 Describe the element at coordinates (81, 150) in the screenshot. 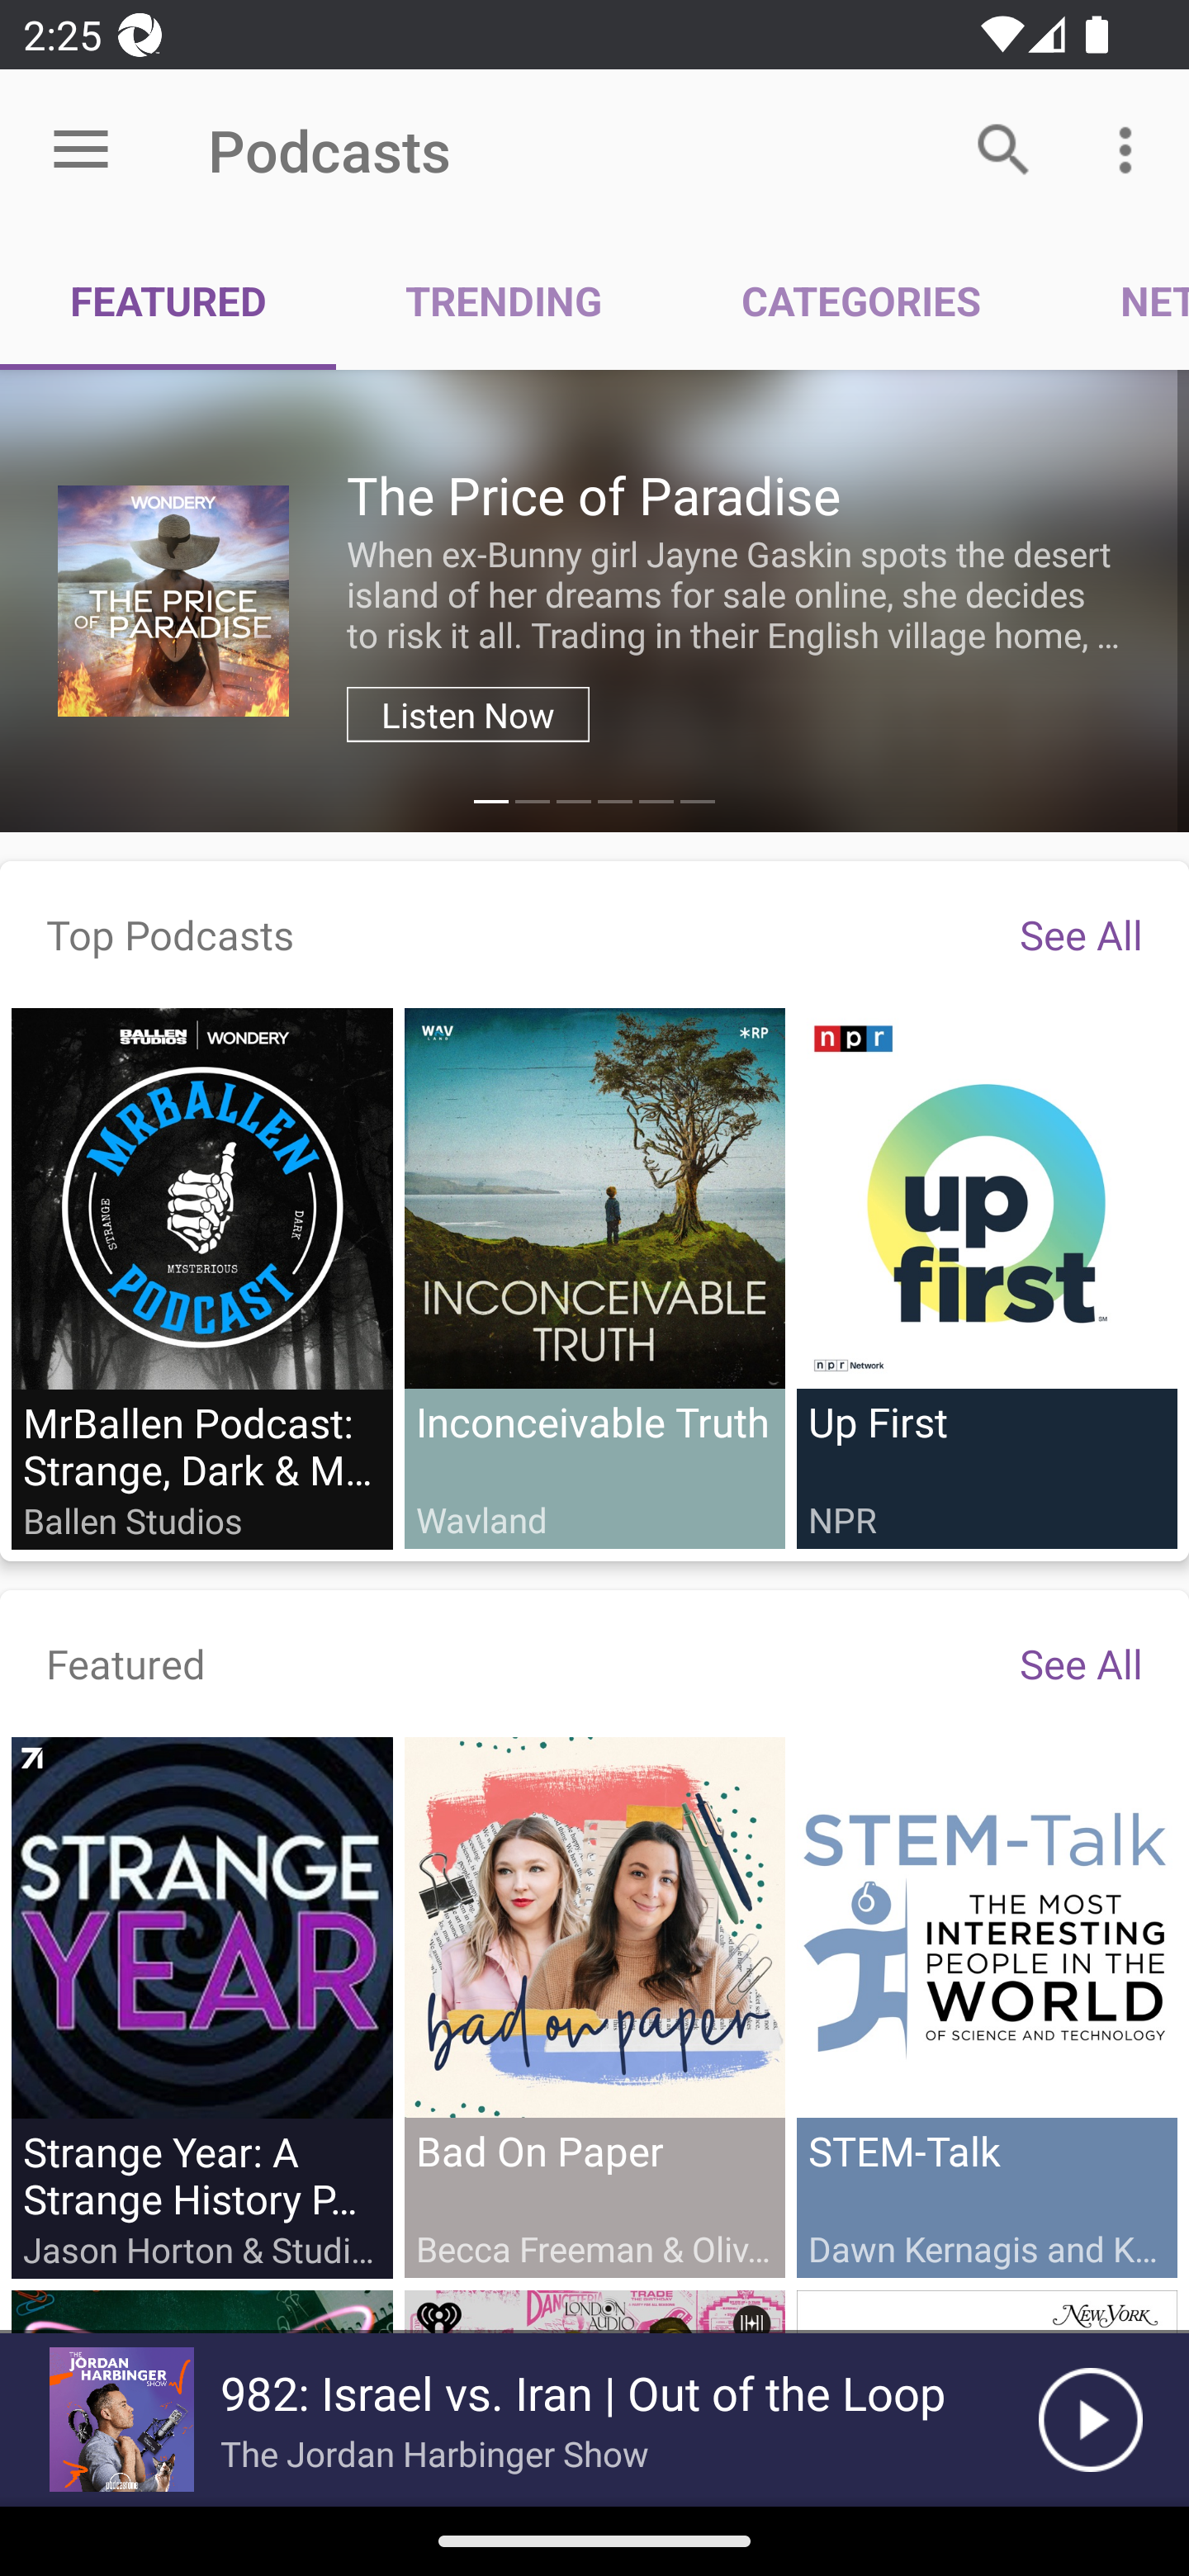

I see `Open menu` at that location.